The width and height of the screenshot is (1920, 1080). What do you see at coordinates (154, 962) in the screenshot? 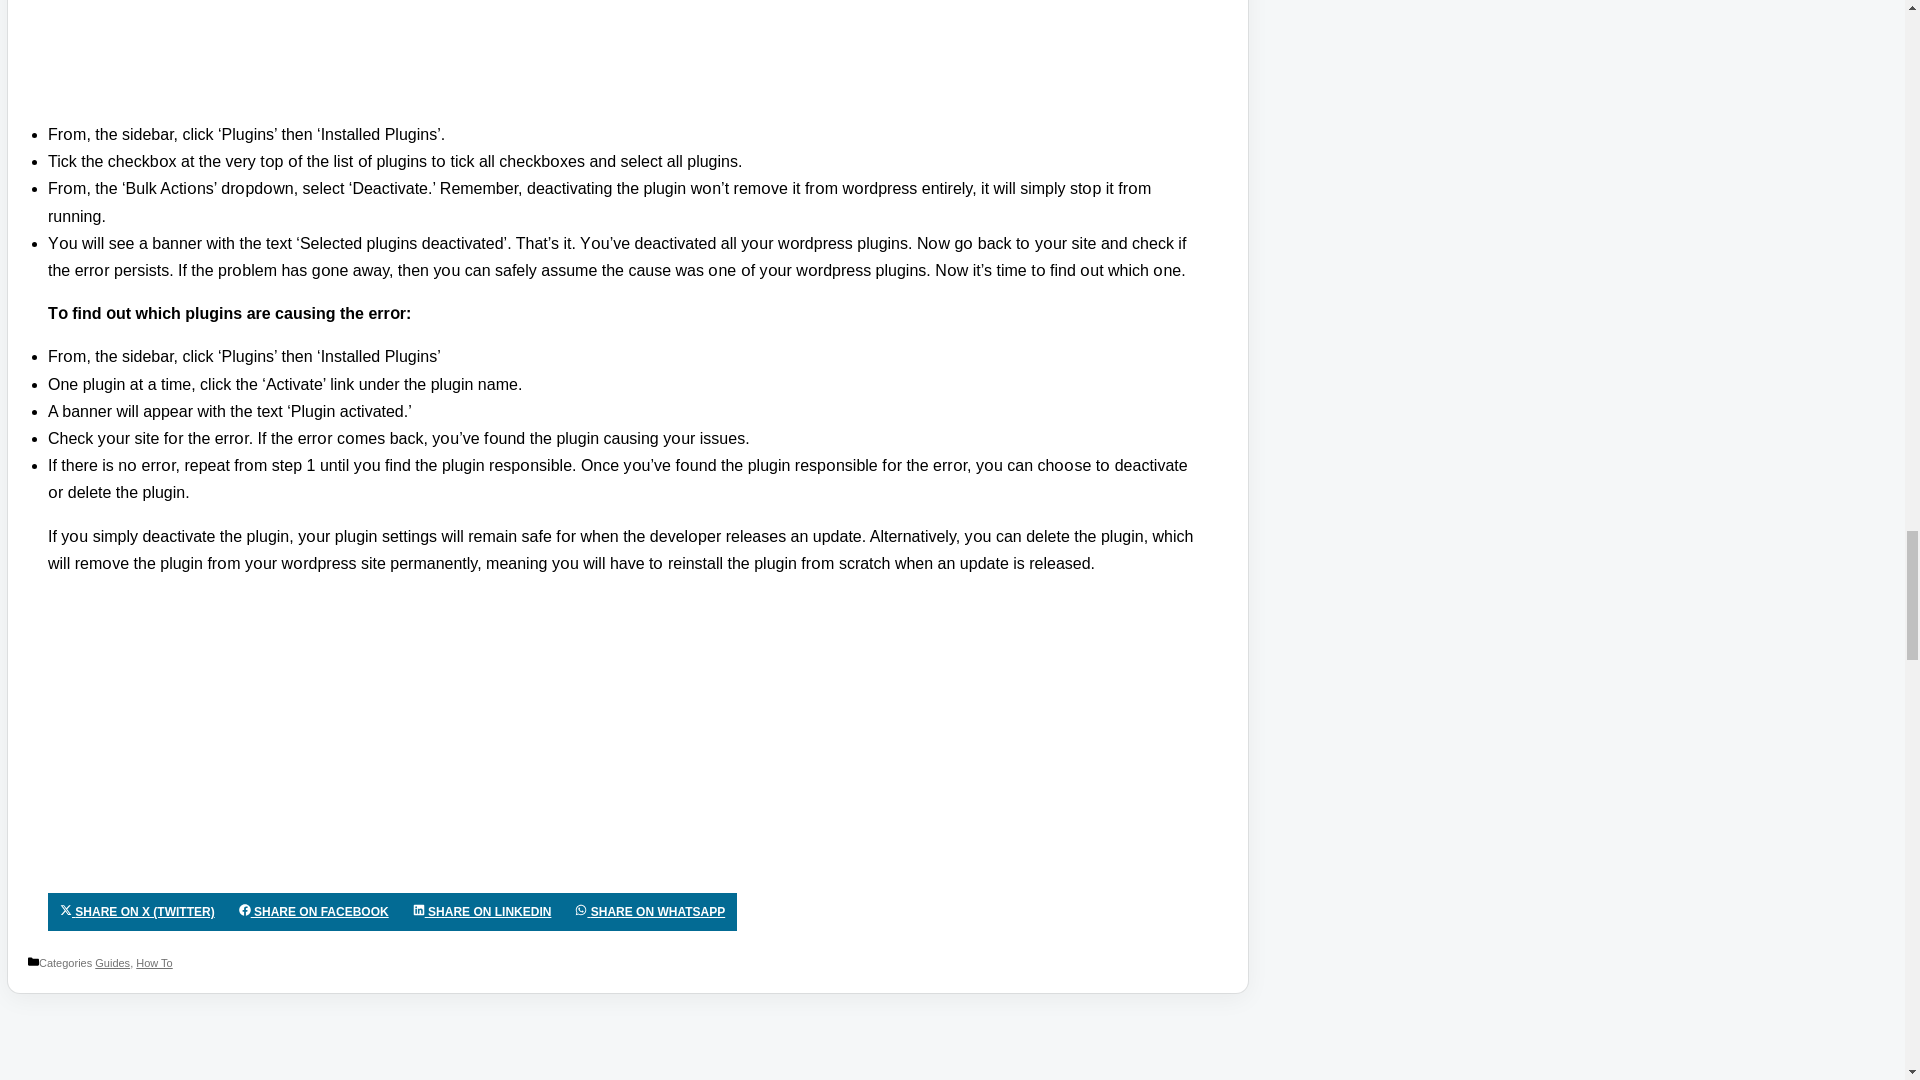
I see `How To` at bounding box center [154, 962].